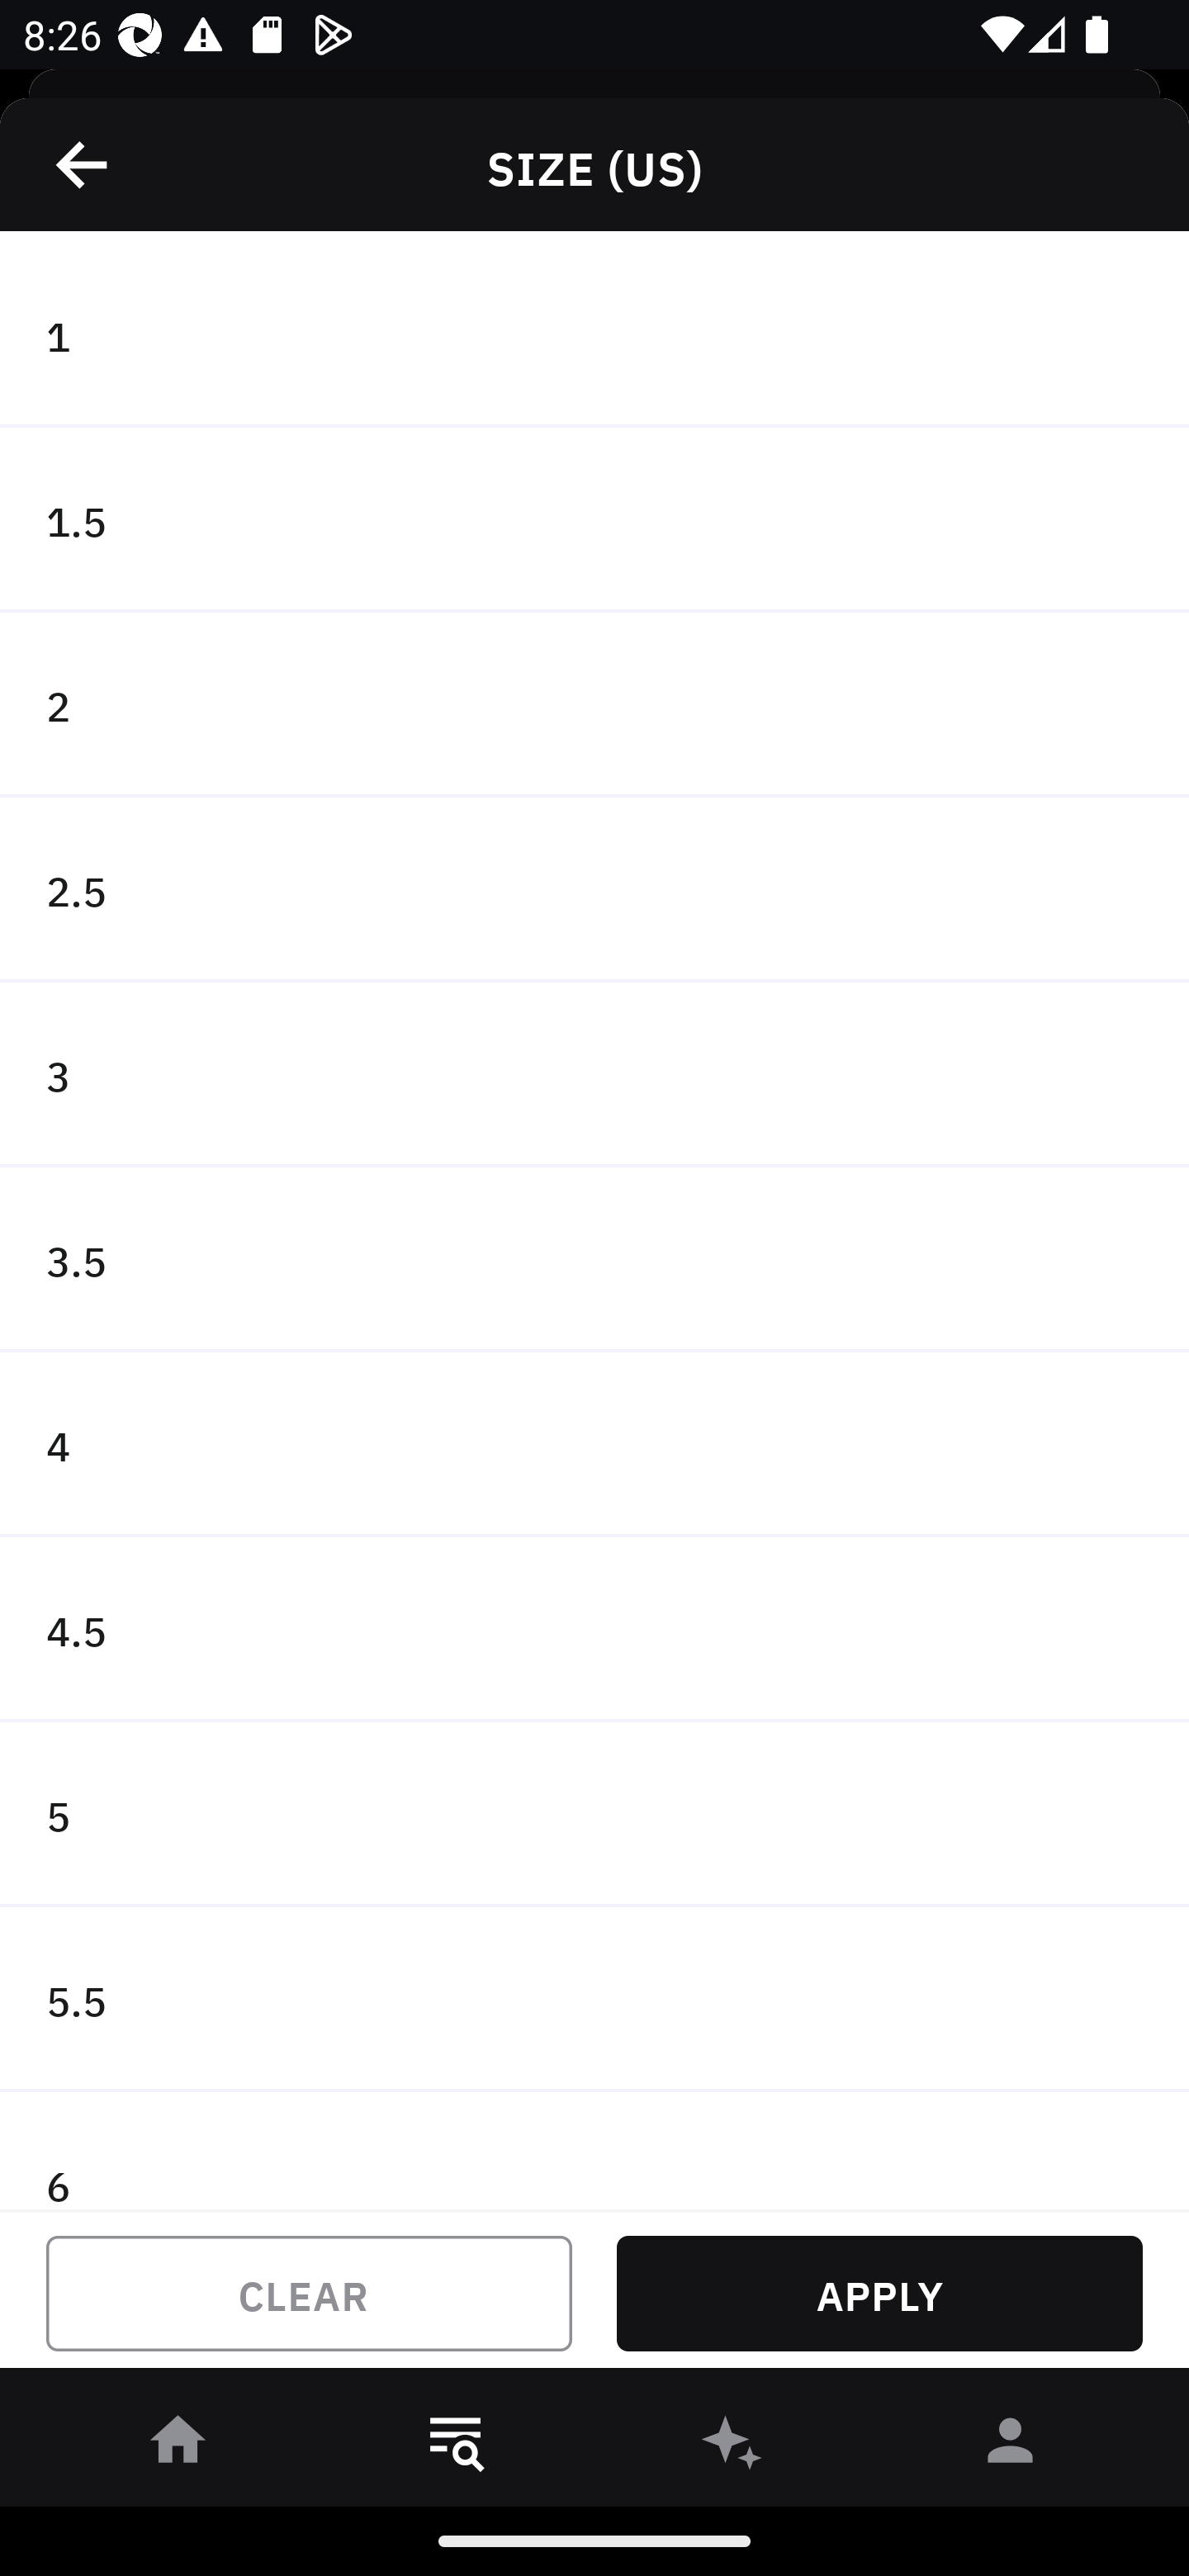 Image resolution: width=1189 pixels, height=2576 pixels. What do you see at coordinates (594, 1815) in the screenshot?
I see `5` at bounding box center [594, 1815].